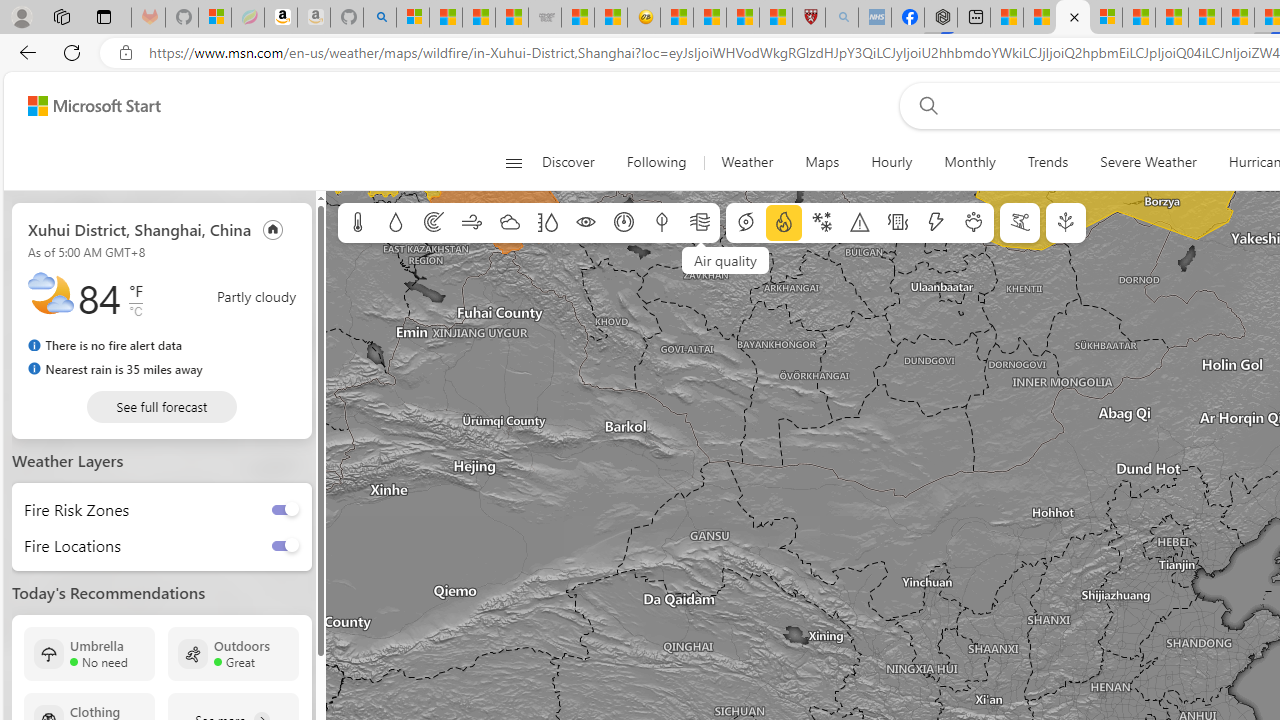 The width and height of the screenshot is (1280, 720). What do you see at coordinates (273, 228) in the screenshot?
I see `Set as primary location` at bounding box center [273, 228].